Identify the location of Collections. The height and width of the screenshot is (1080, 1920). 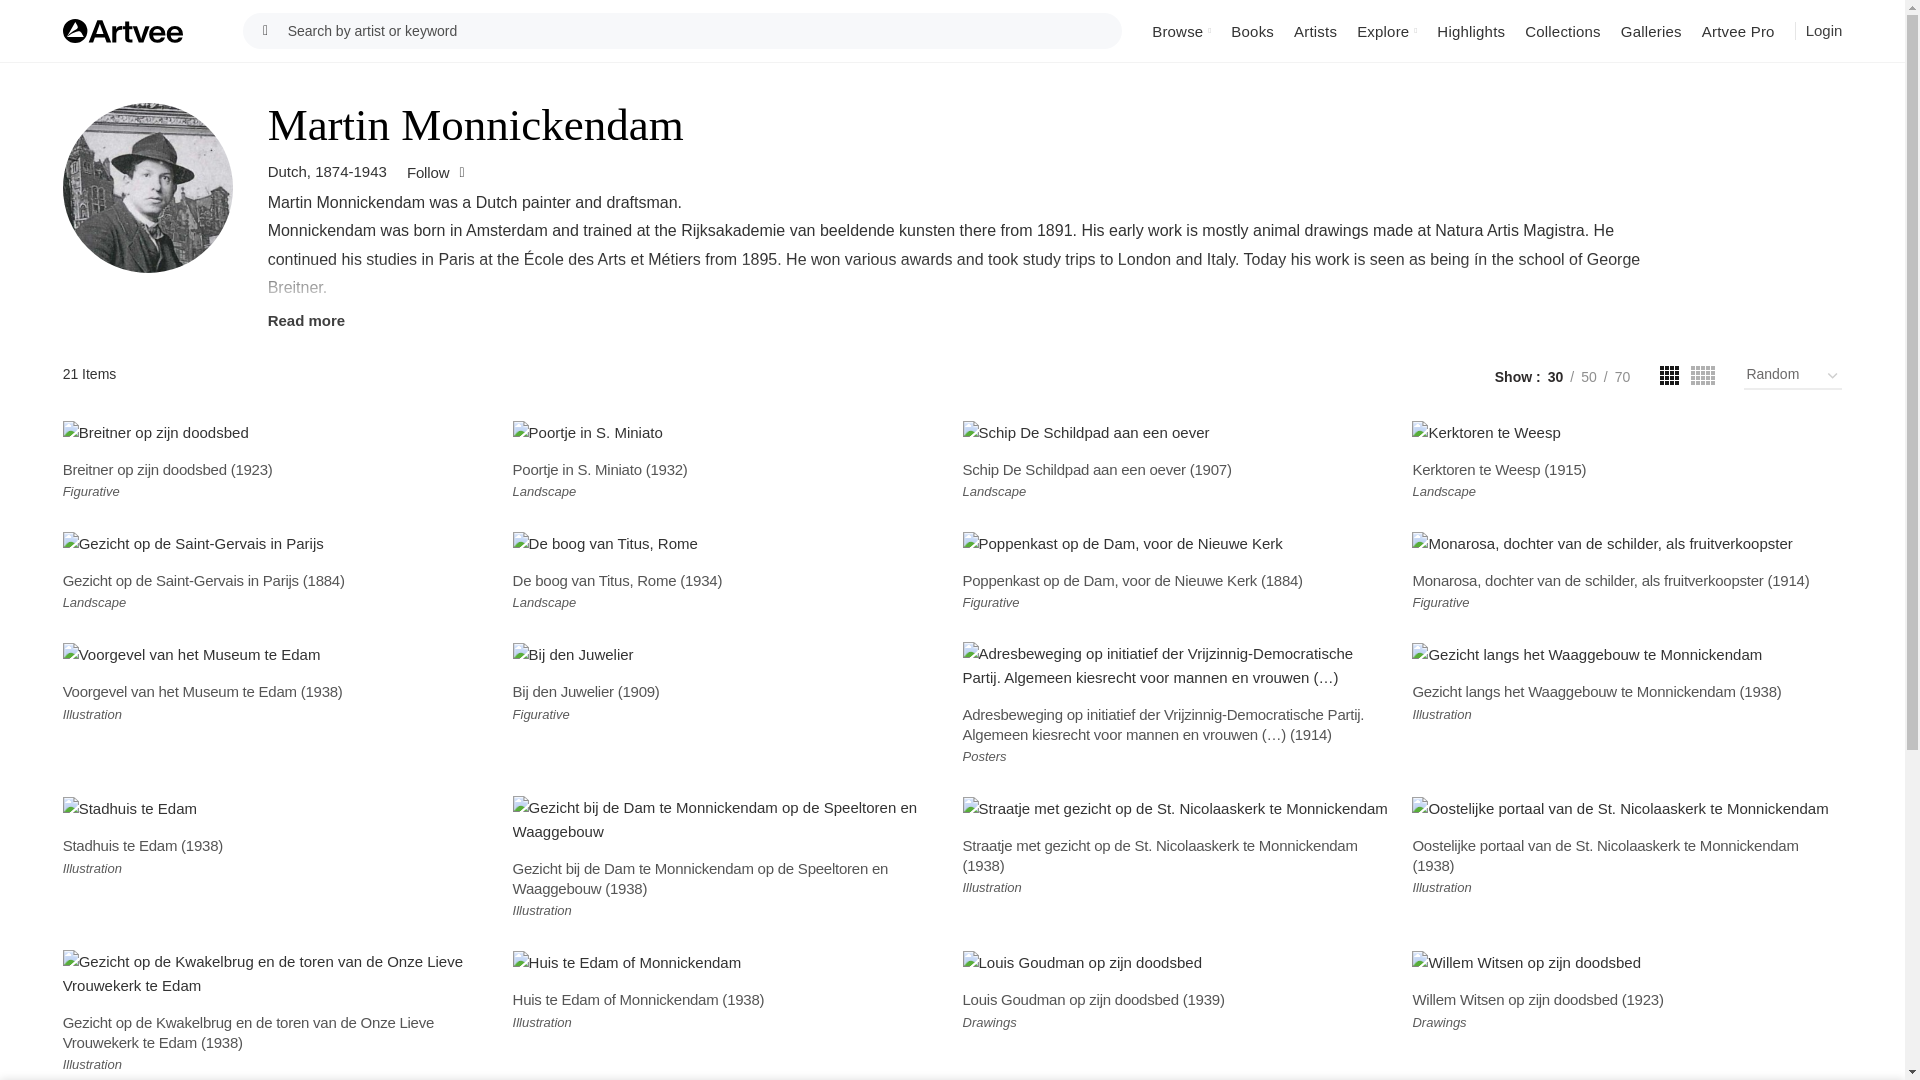
(1562, 30).